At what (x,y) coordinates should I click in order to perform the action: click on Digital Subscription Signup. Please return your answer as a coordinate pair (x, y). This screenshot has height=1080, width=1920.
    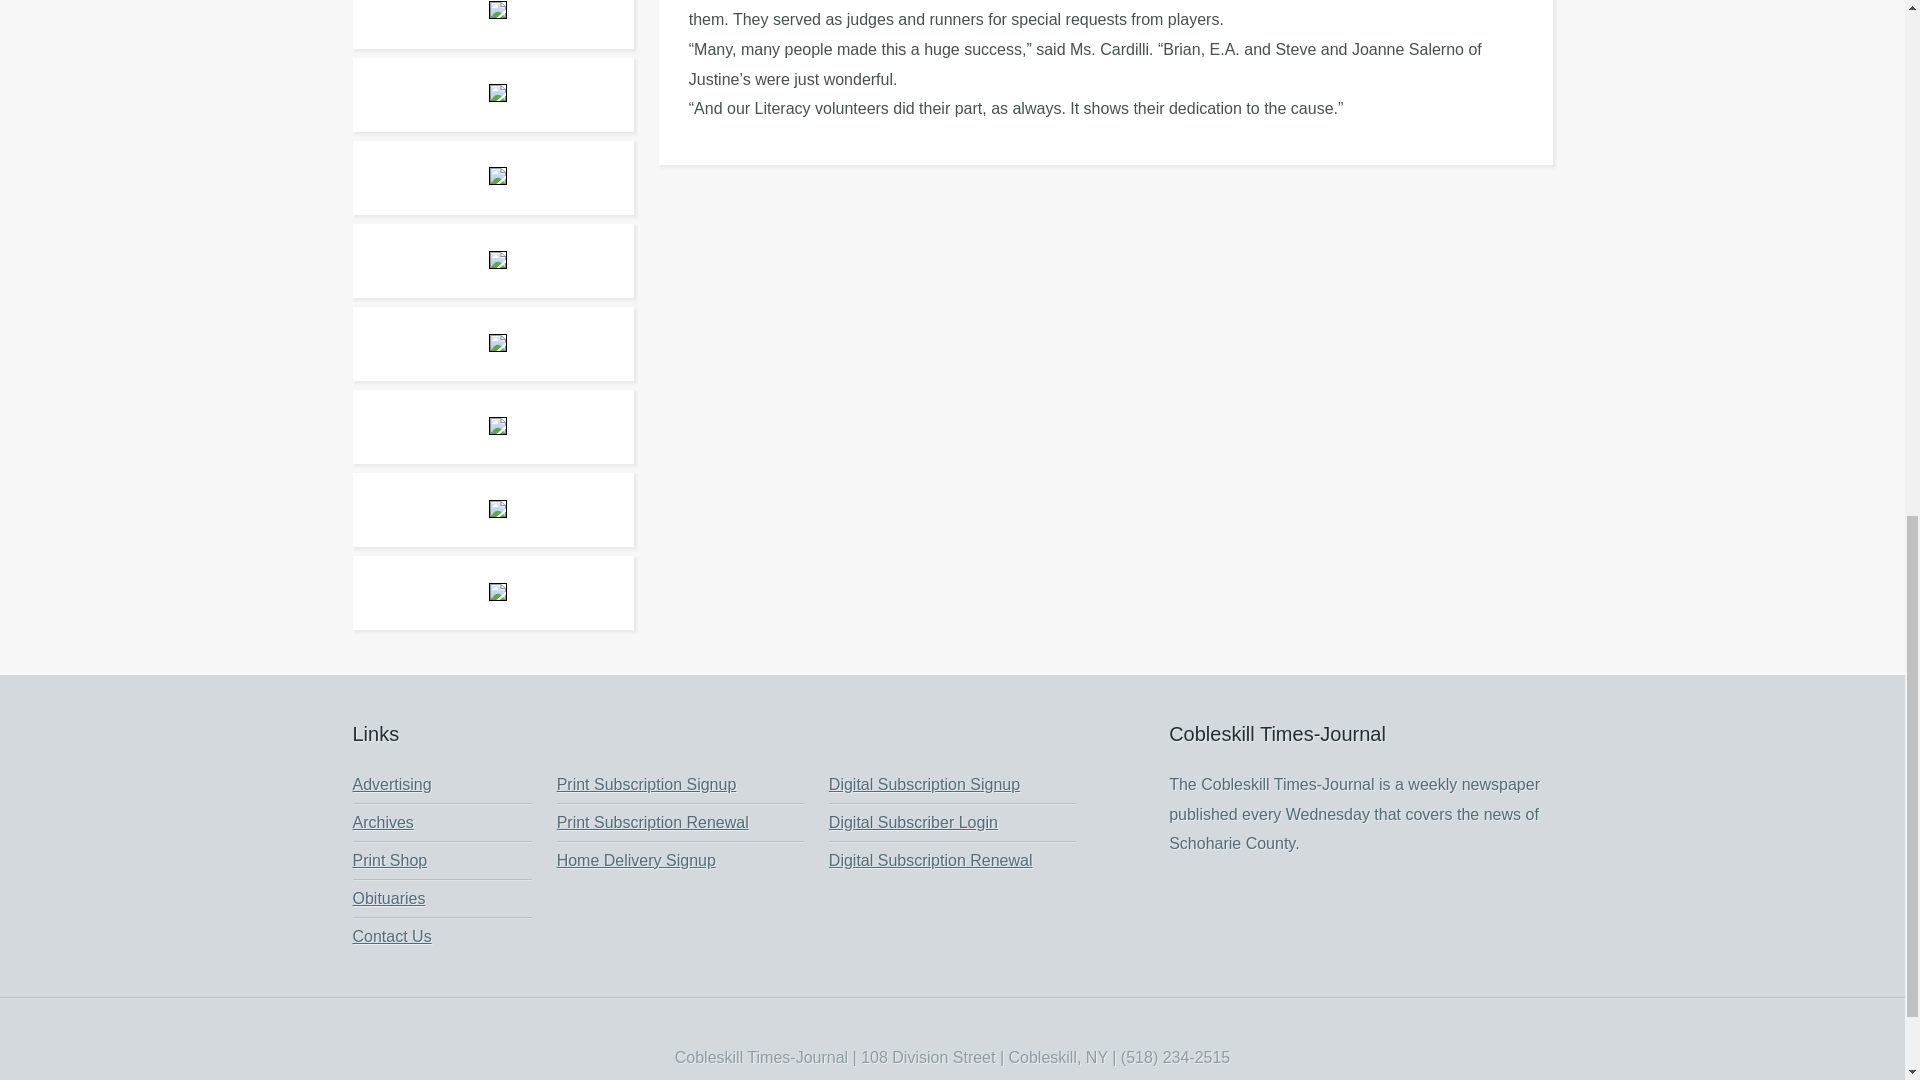
    Looking at the image, I should click on (924, 784).